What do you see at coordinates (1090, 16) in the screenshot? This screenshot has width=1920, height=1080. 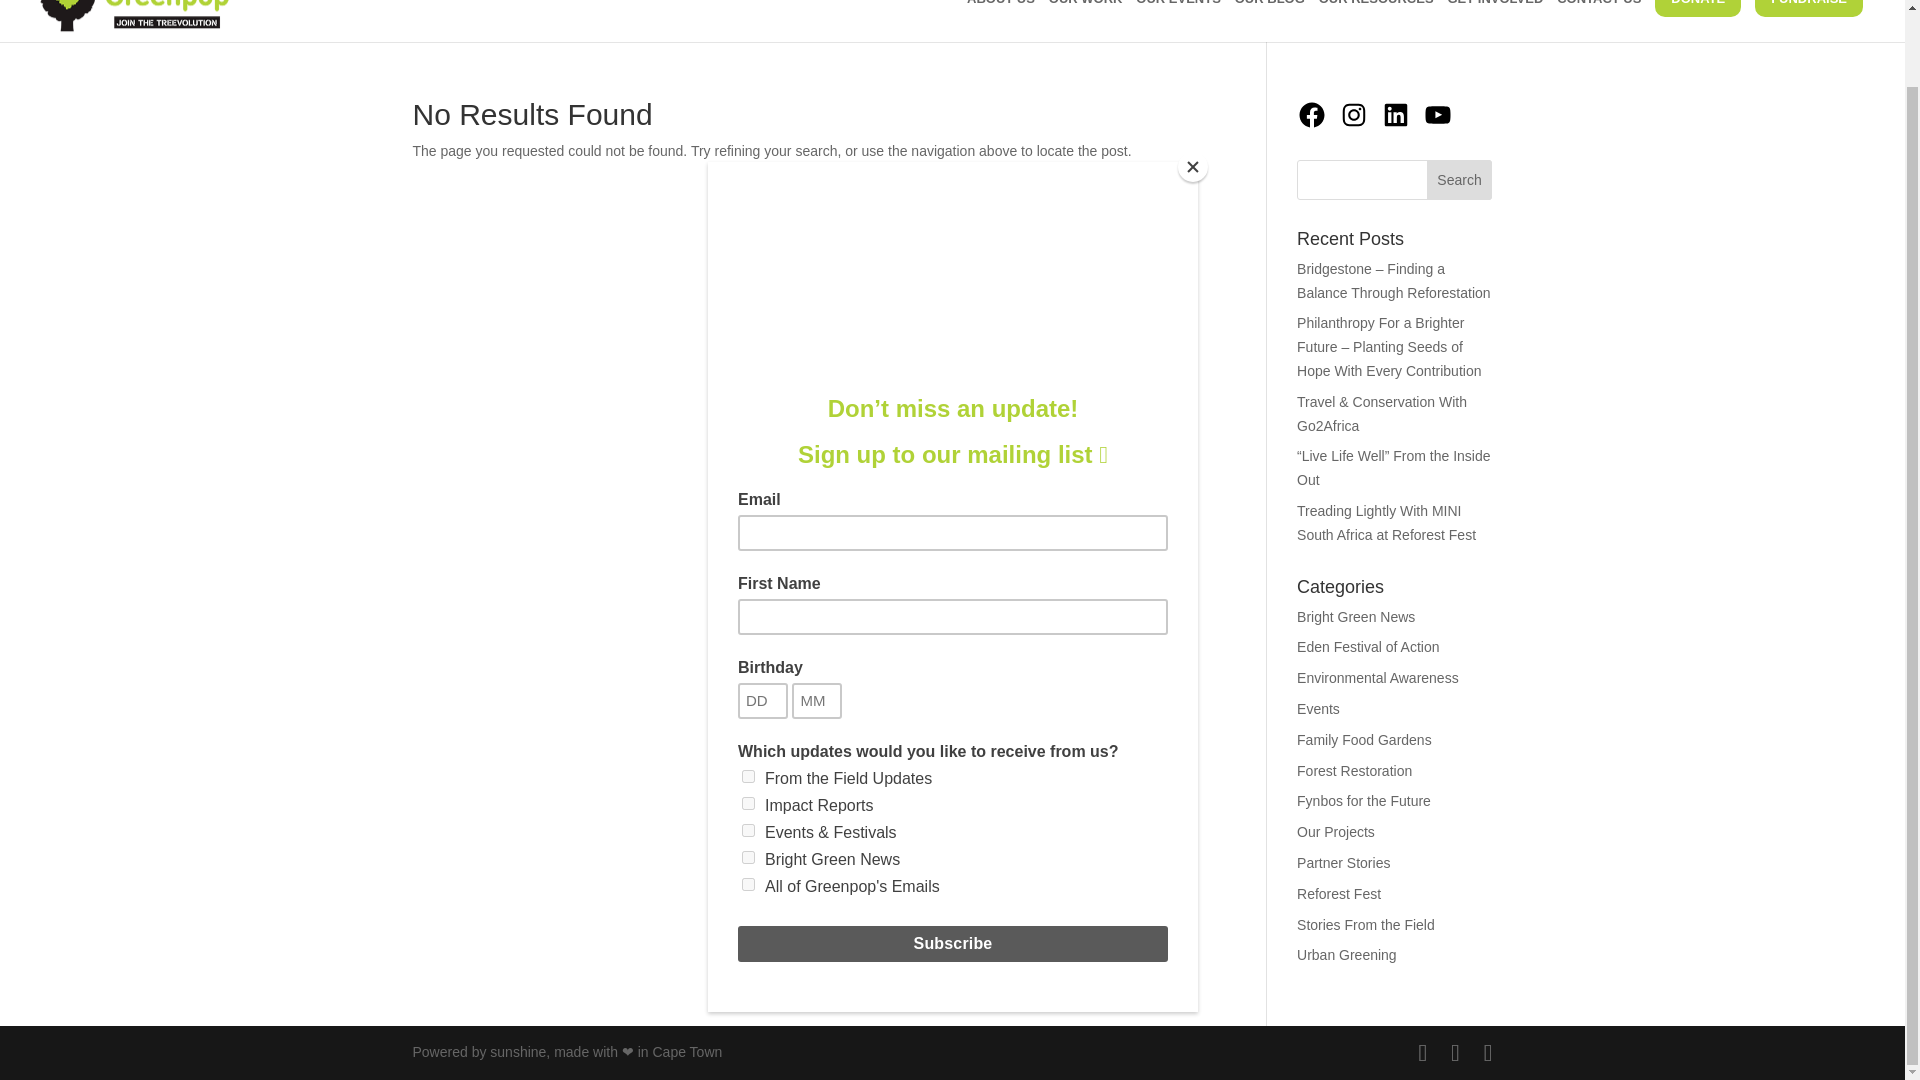 I see `OUR WORK` at bounding box center [1090, 16].